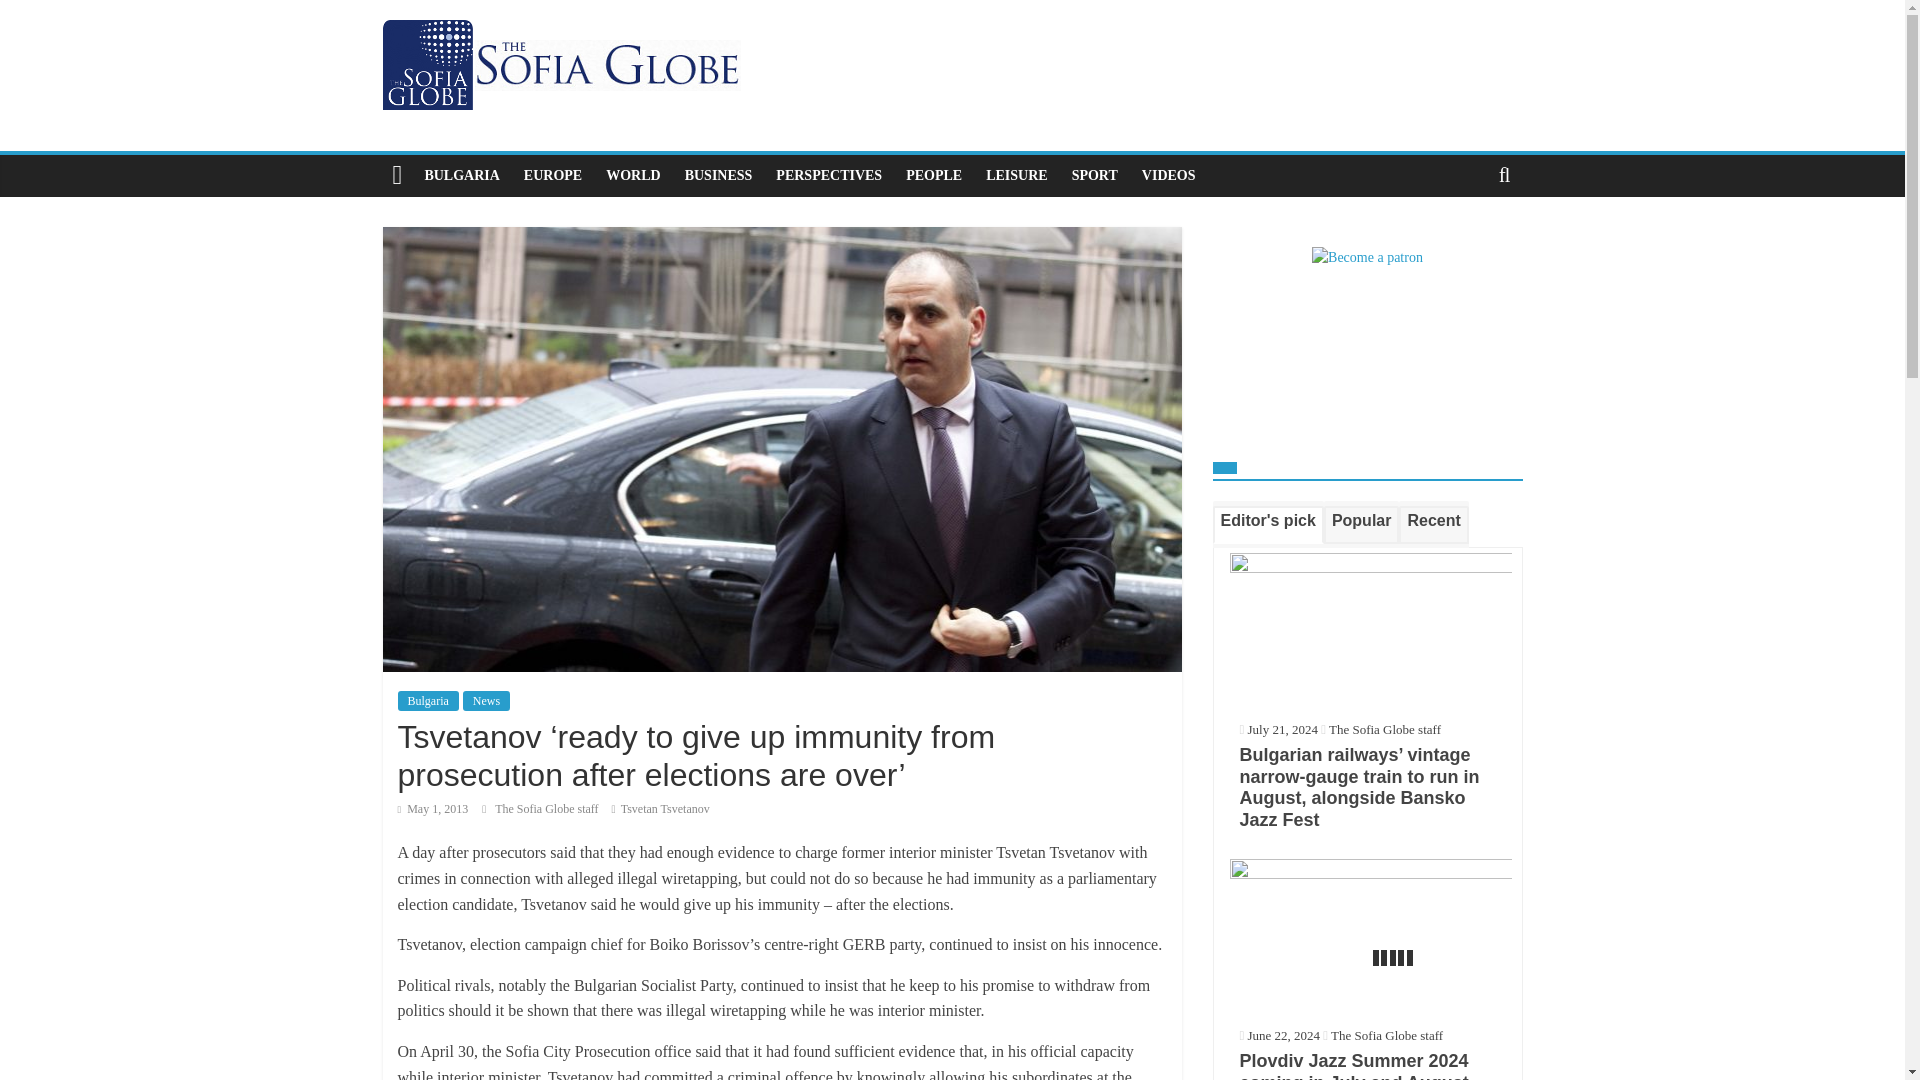 The height and width of the screenshot is (1080, 1920). Describe the element at coordinates (1016, 176) in the screenshot. I see `LEISURE` at that location.